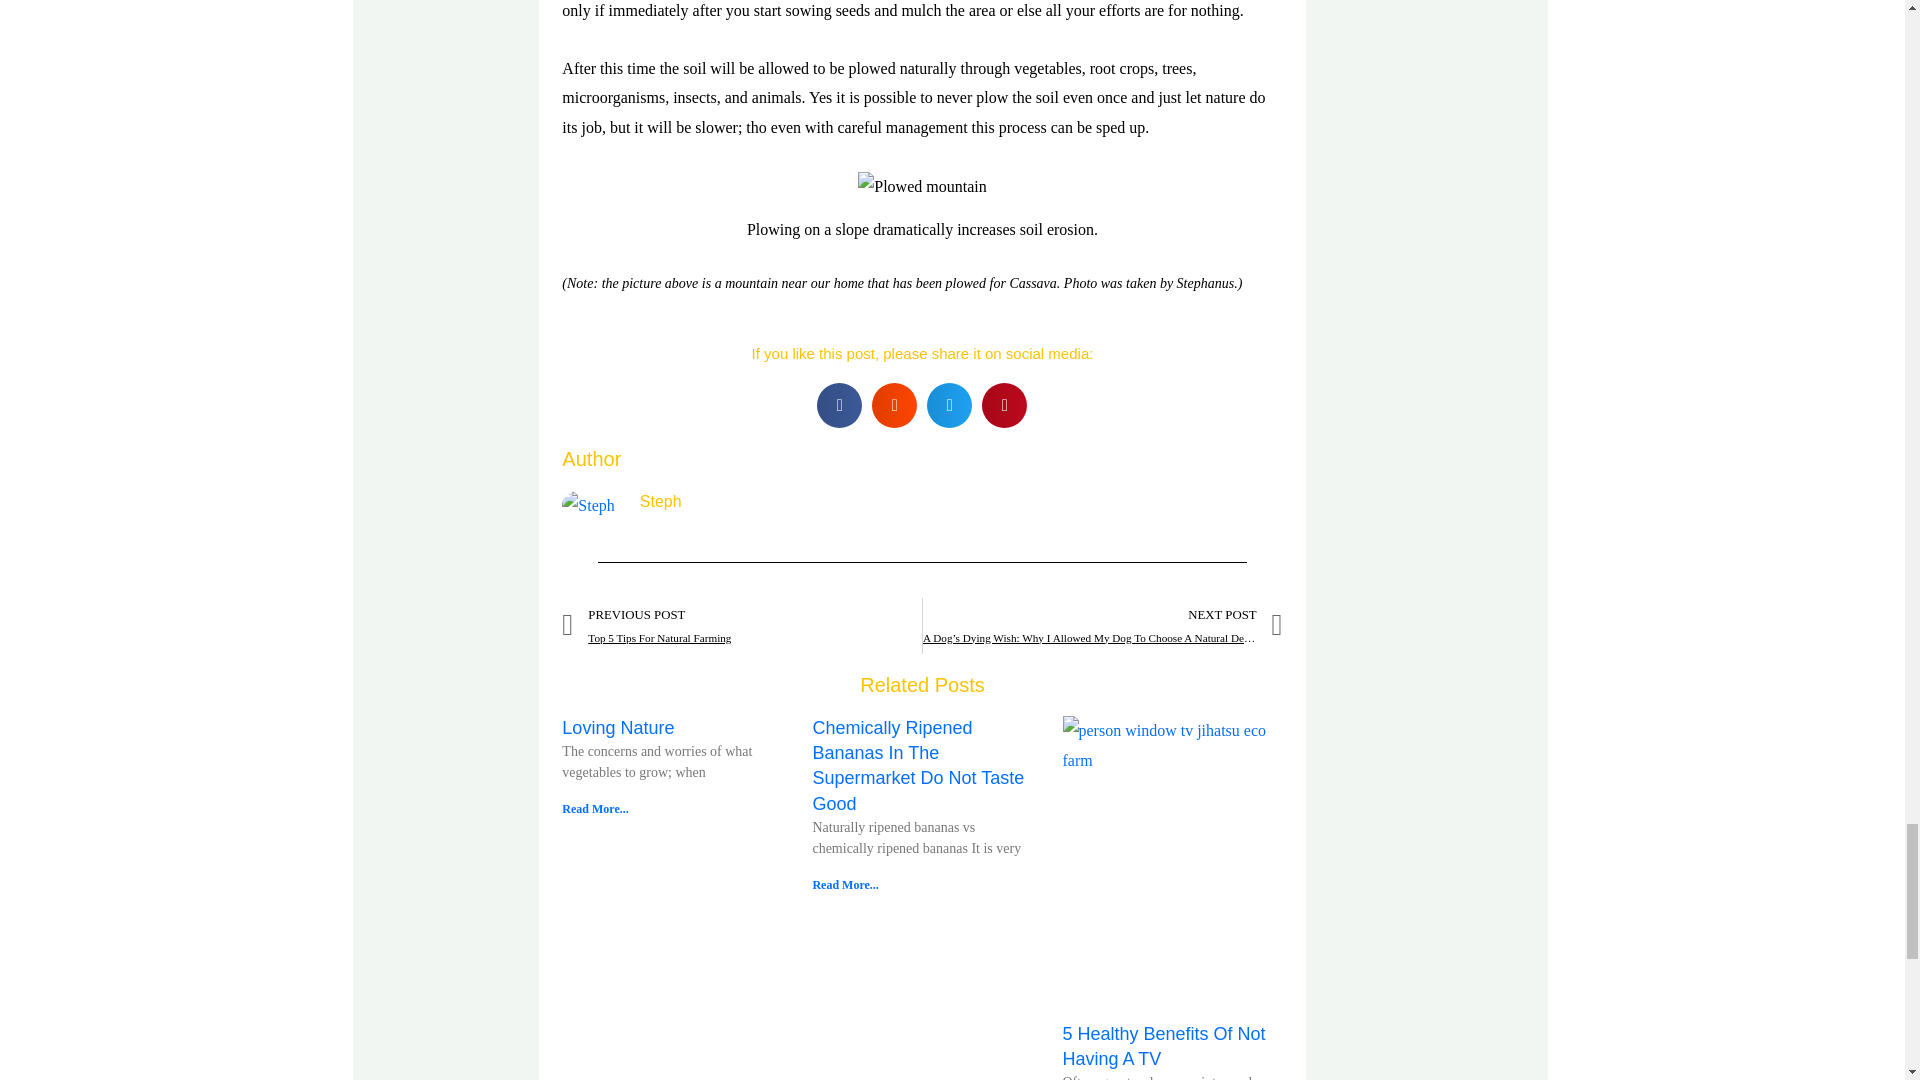 The width and height of the screenshot is (1920, 1080). Describe the element at coordinates (1163, 1046) in the screenshot. I see `Read More...` at that location.